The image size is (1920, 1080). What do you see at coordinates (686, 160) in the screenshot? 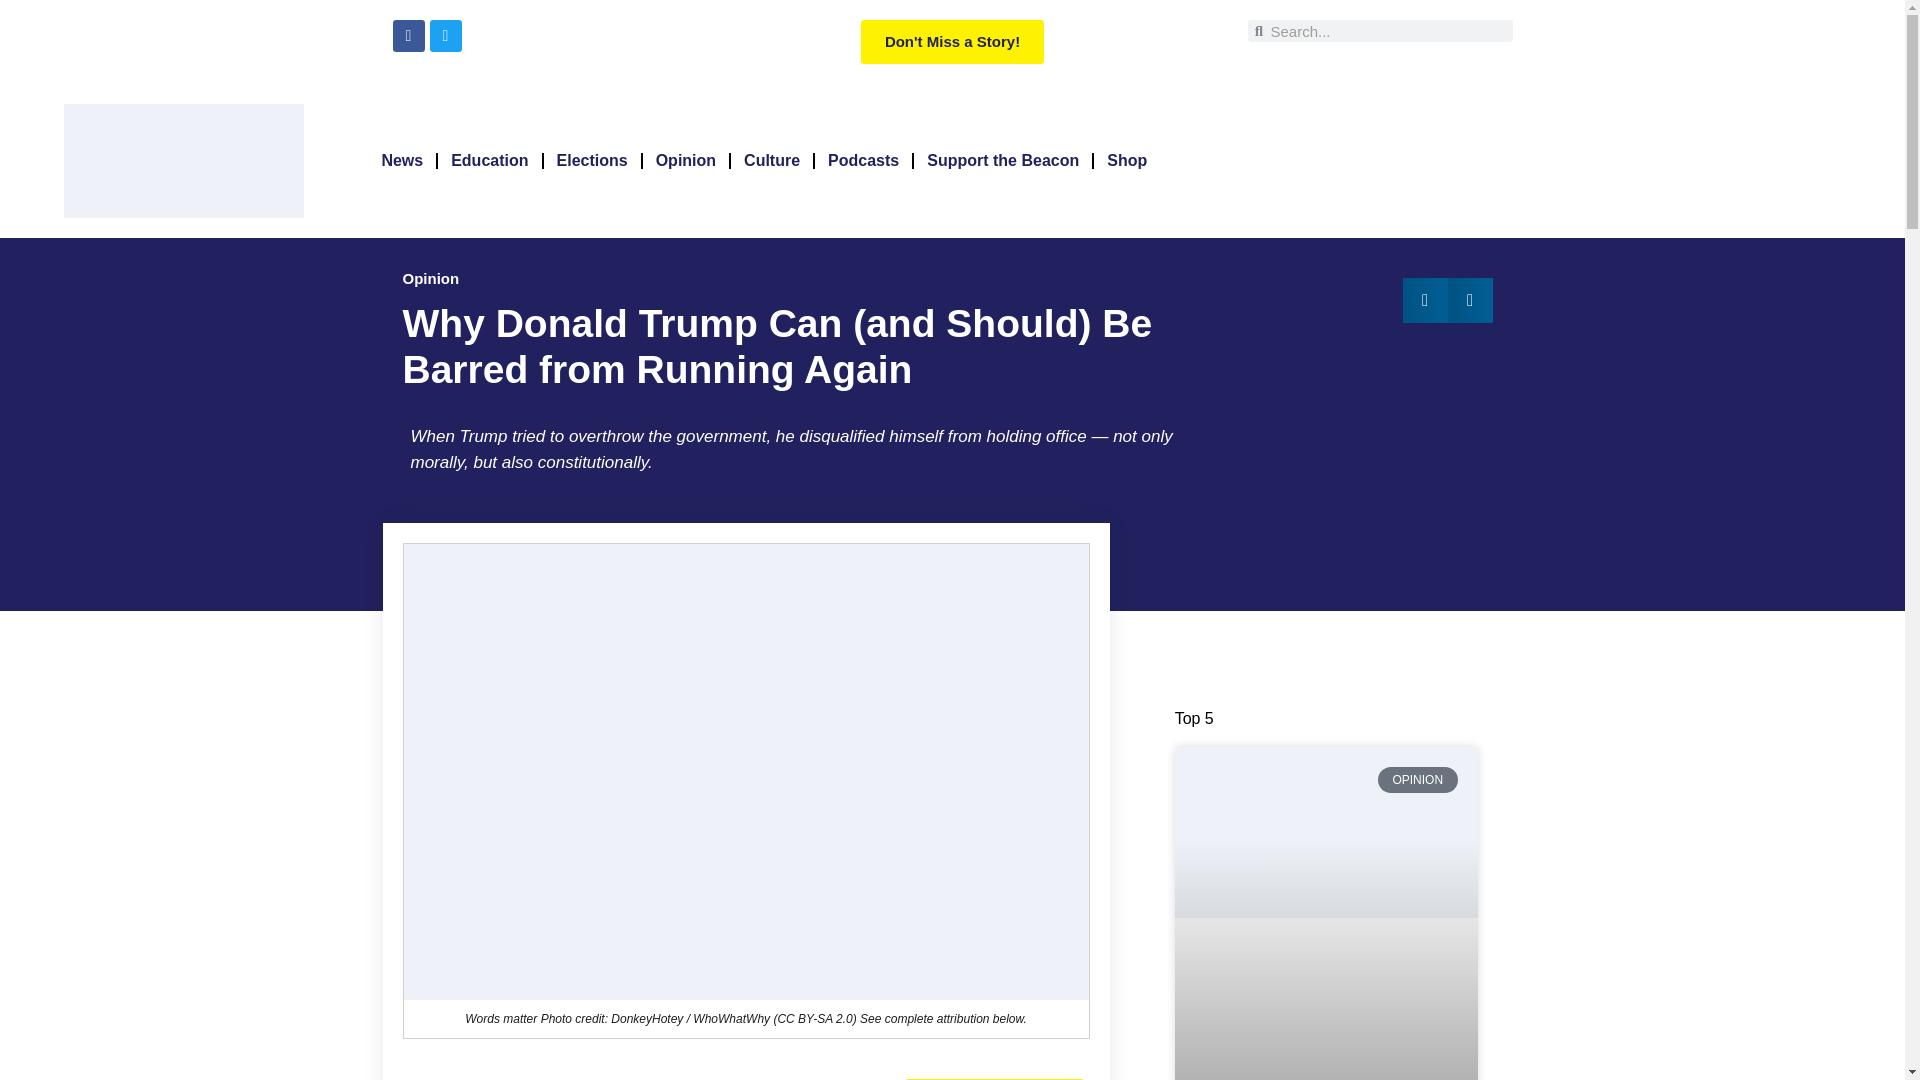
I see `Opinion` at bounding box center [686, 160].